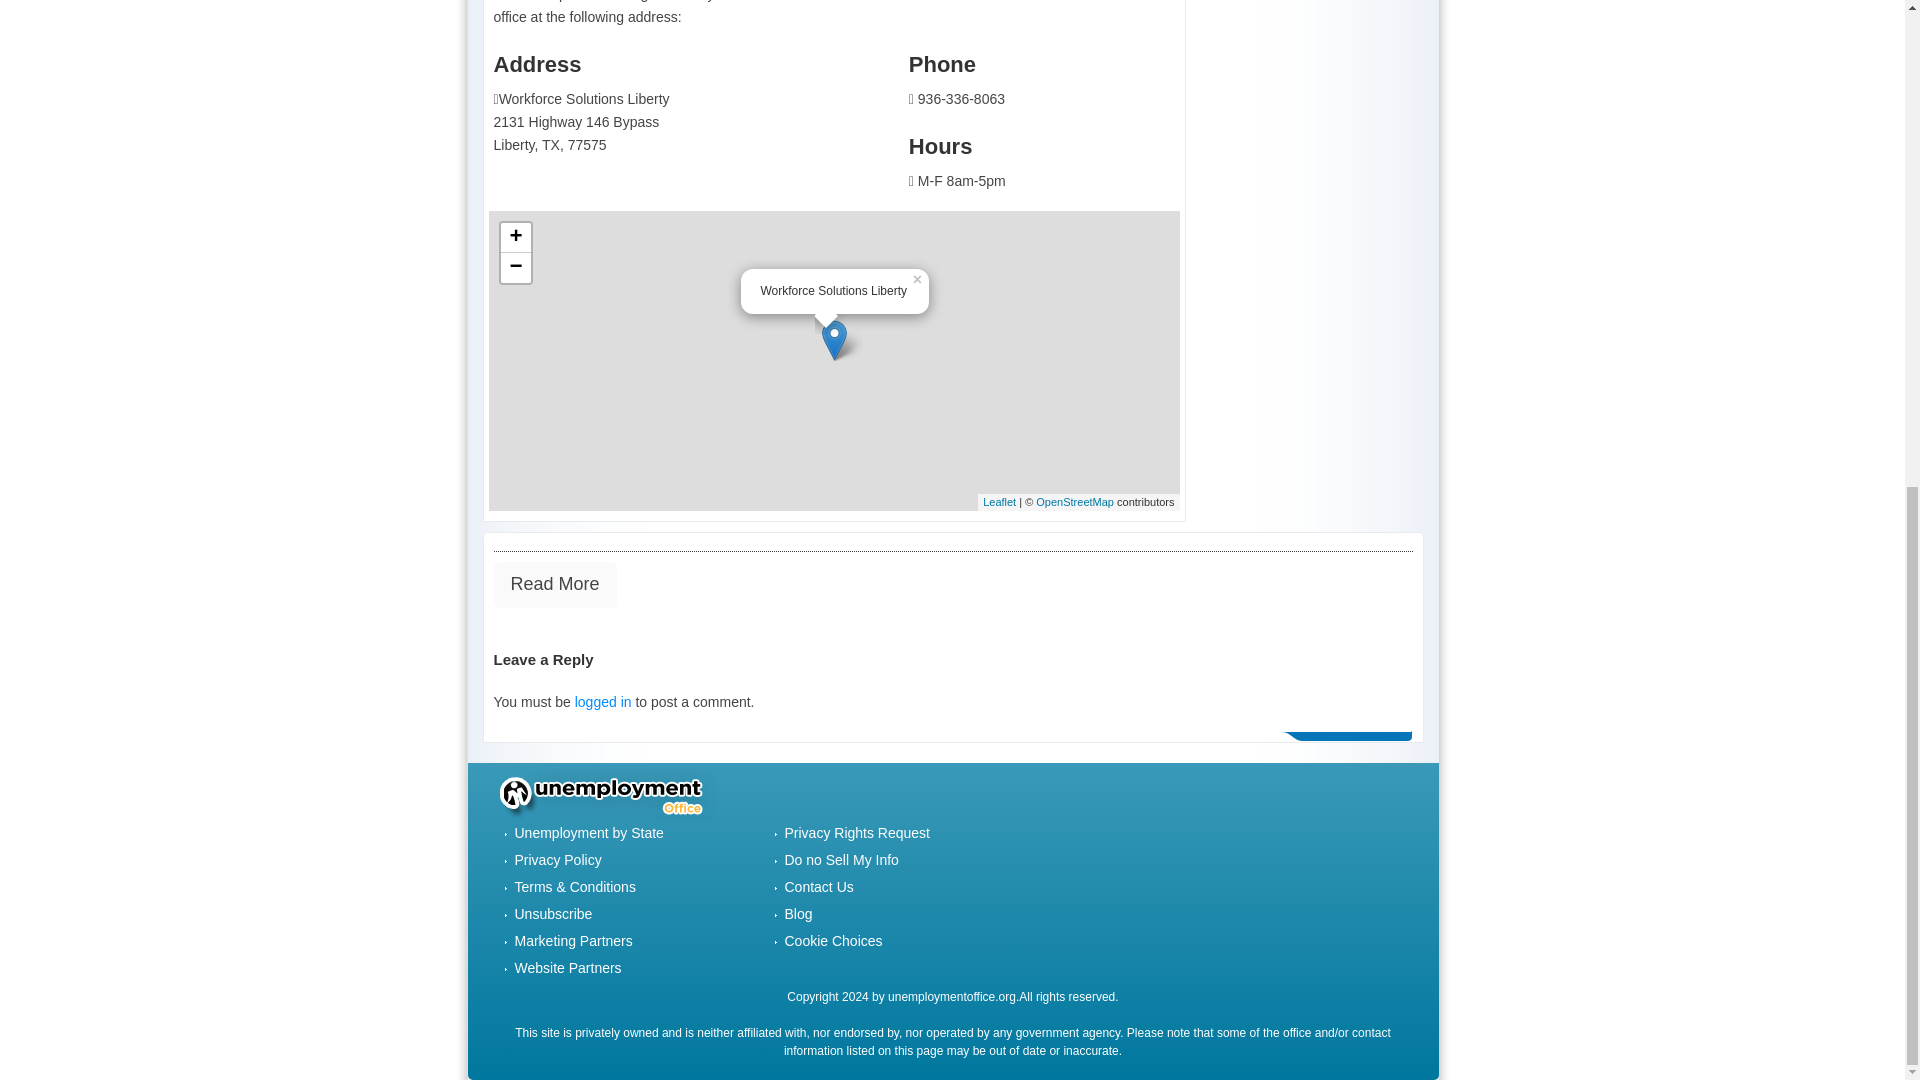  Describe the element at coordinates (514, 237) in the screenshot. I see `Zoom in` at that location.